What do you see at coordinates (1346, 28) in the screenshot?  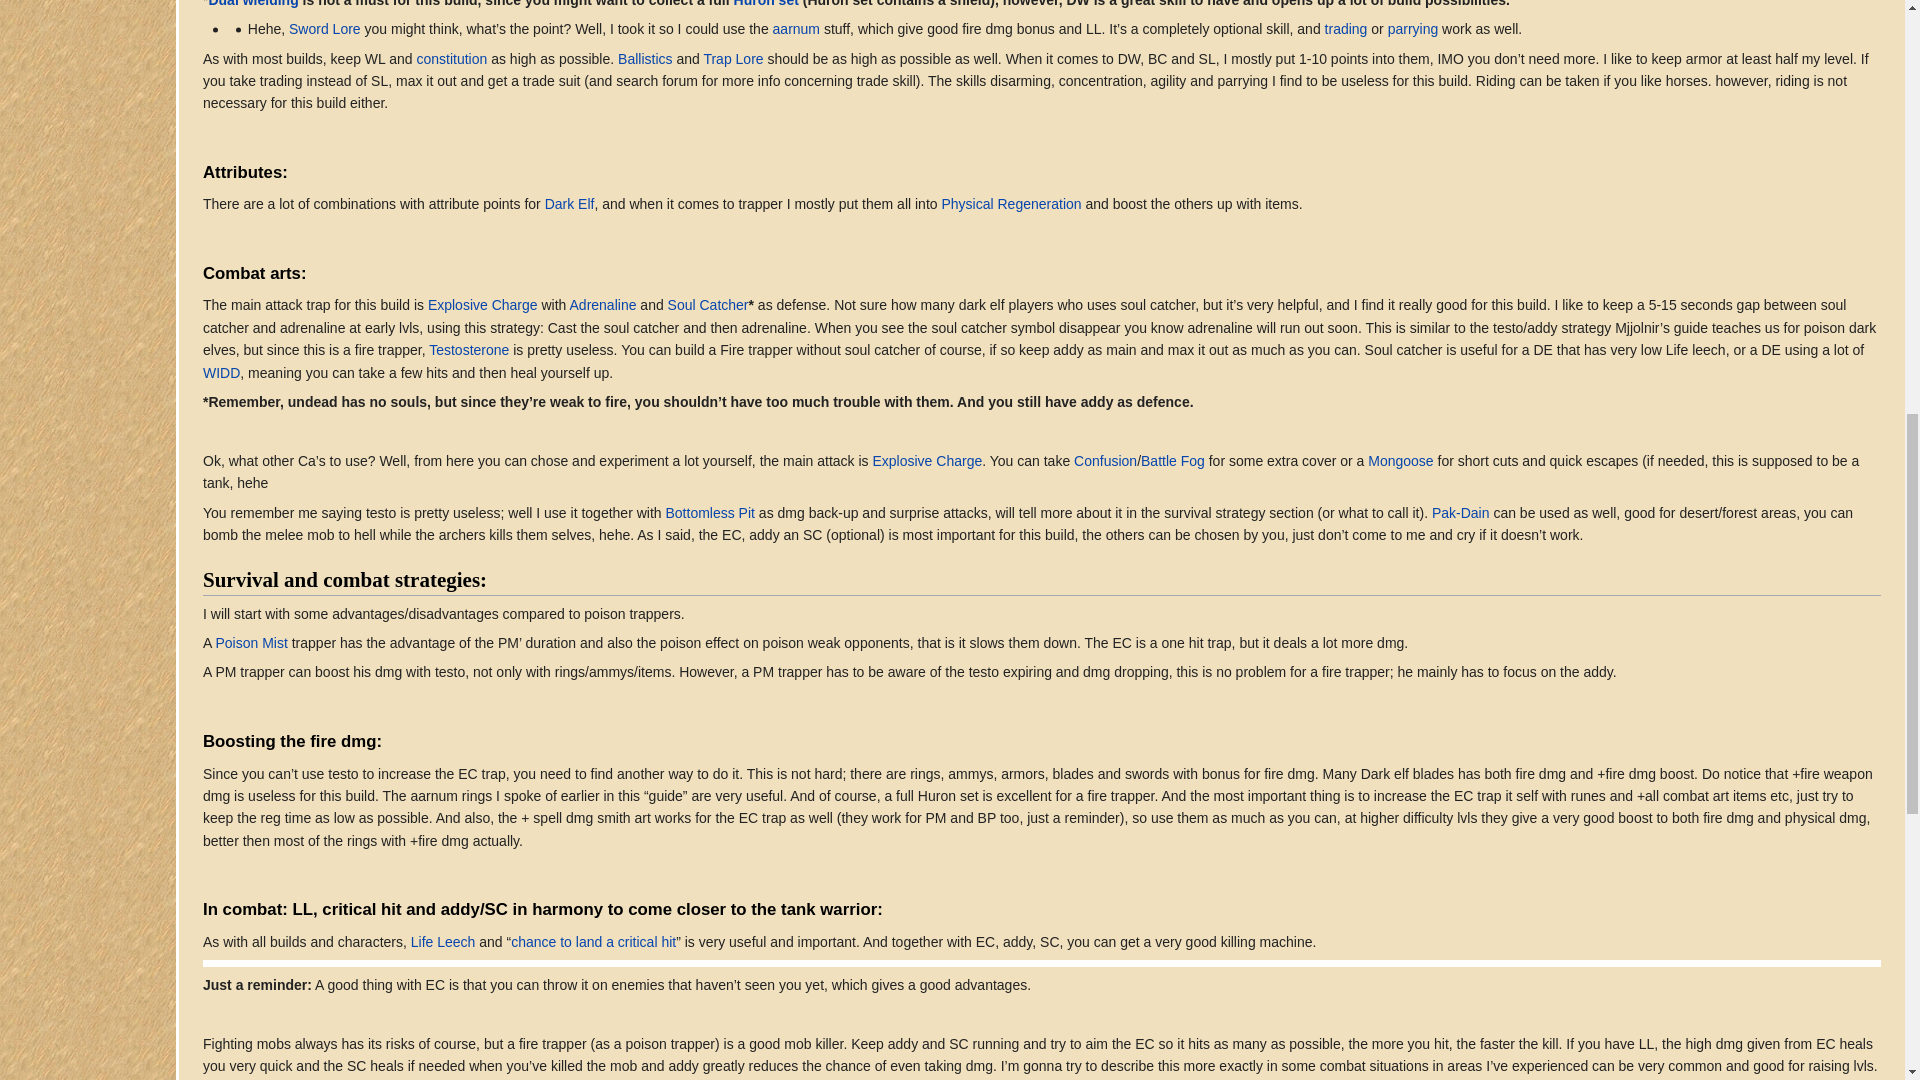 I see `Sacred:Trading` at bounding box center [1346, 28].